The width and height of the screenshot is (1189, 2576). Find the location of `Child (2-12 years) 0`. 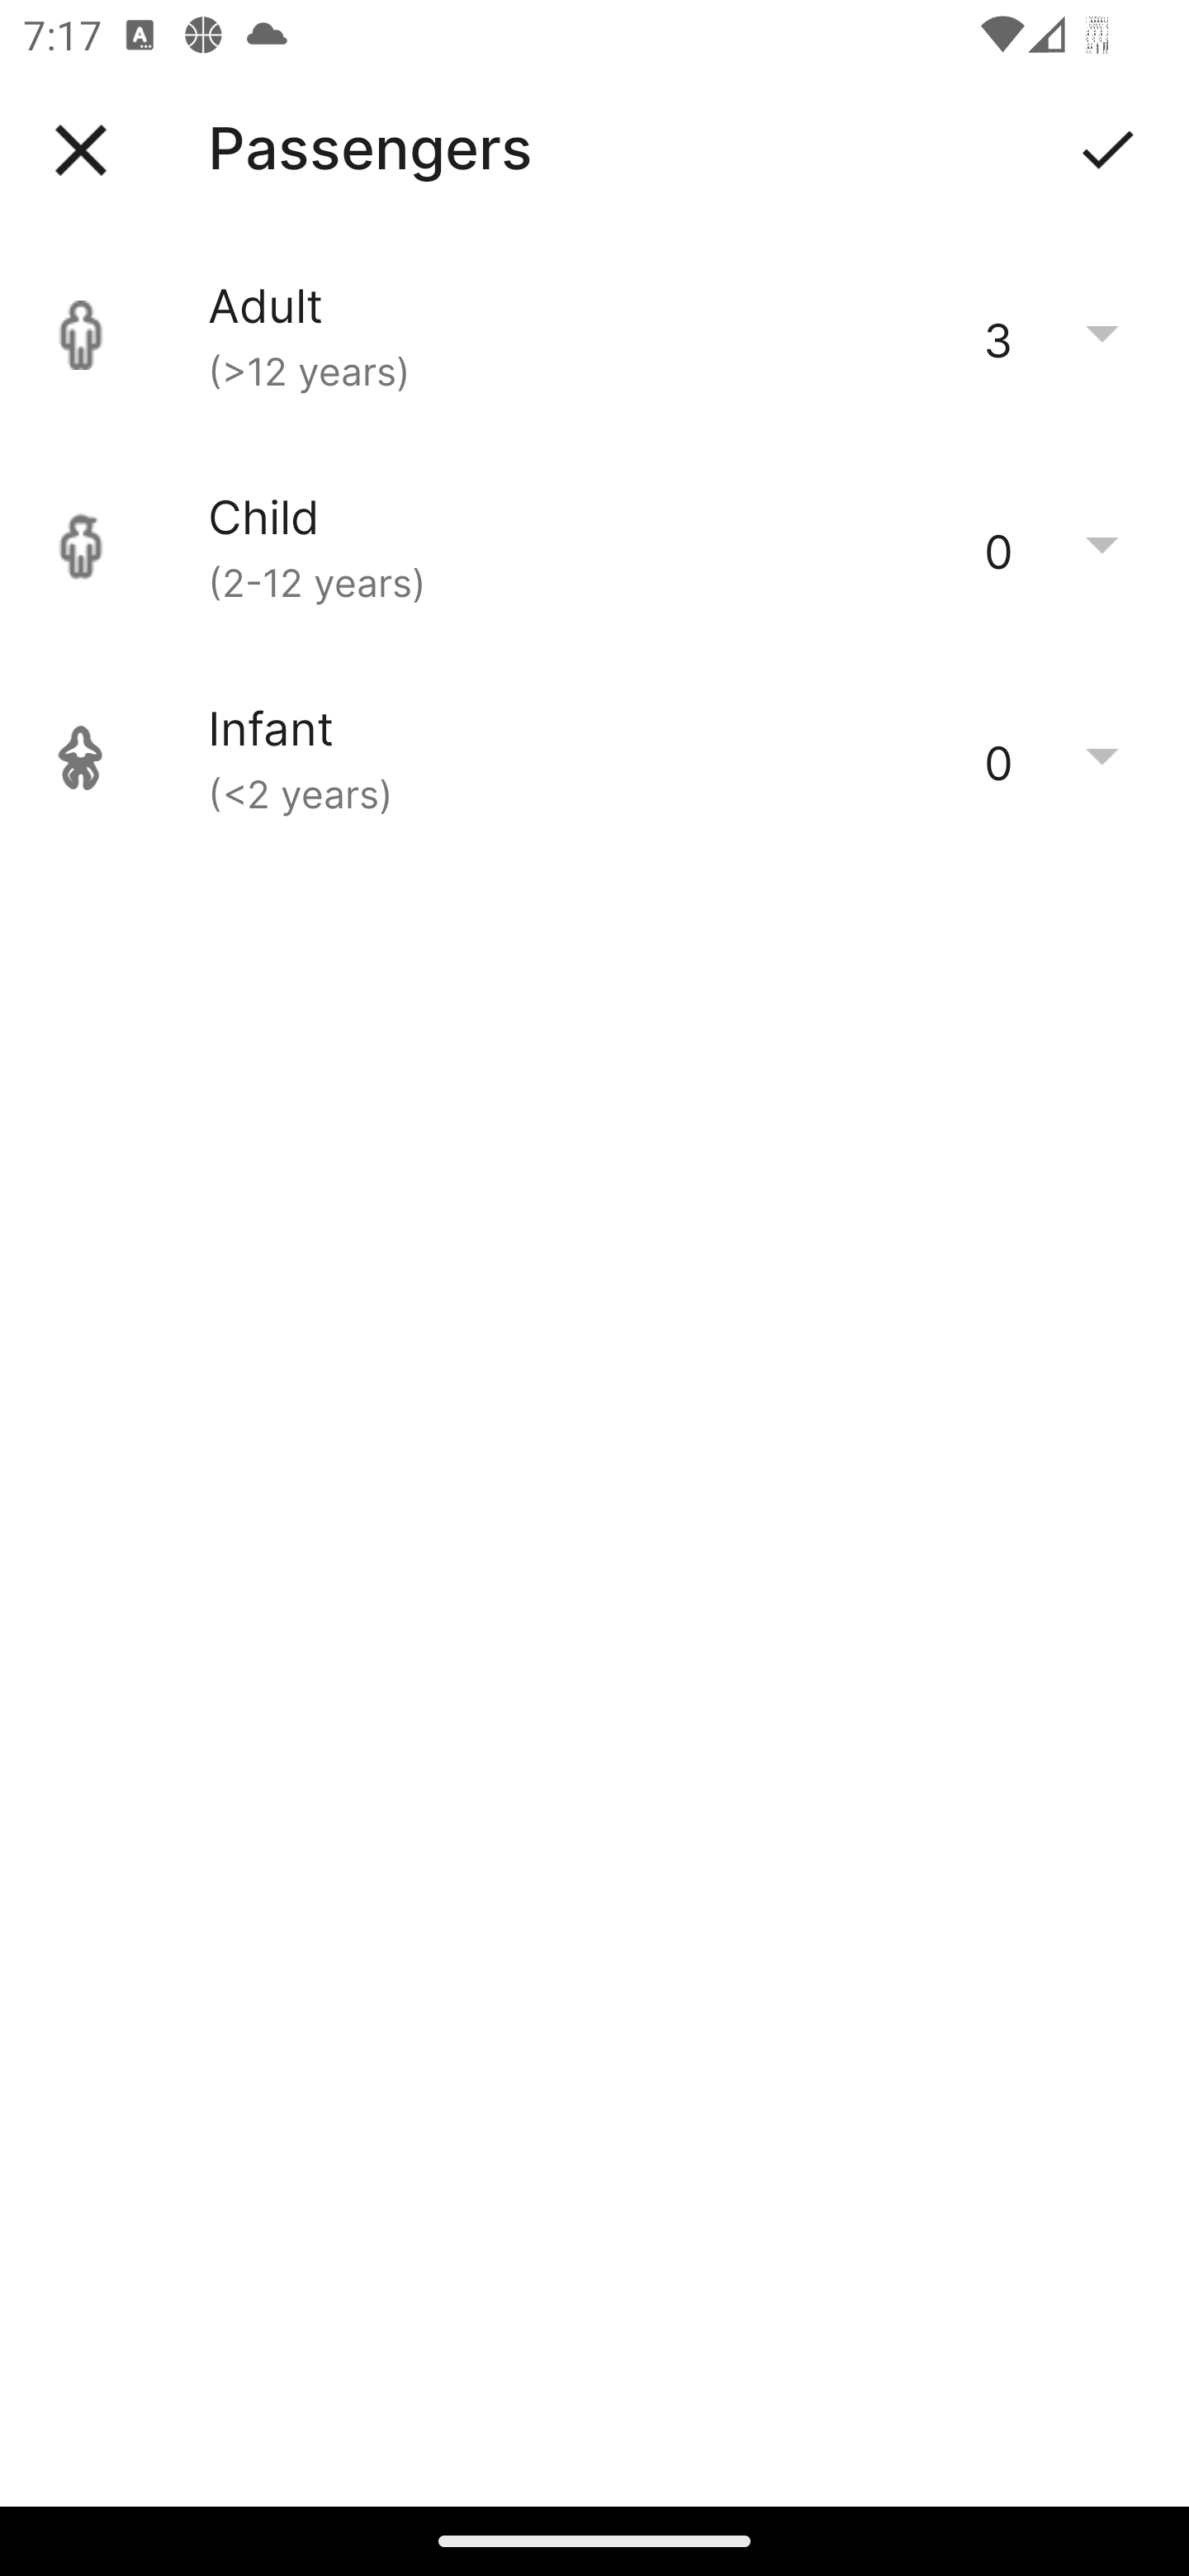

Child (2-12 years) 0 is located at coordinates (594, 547).